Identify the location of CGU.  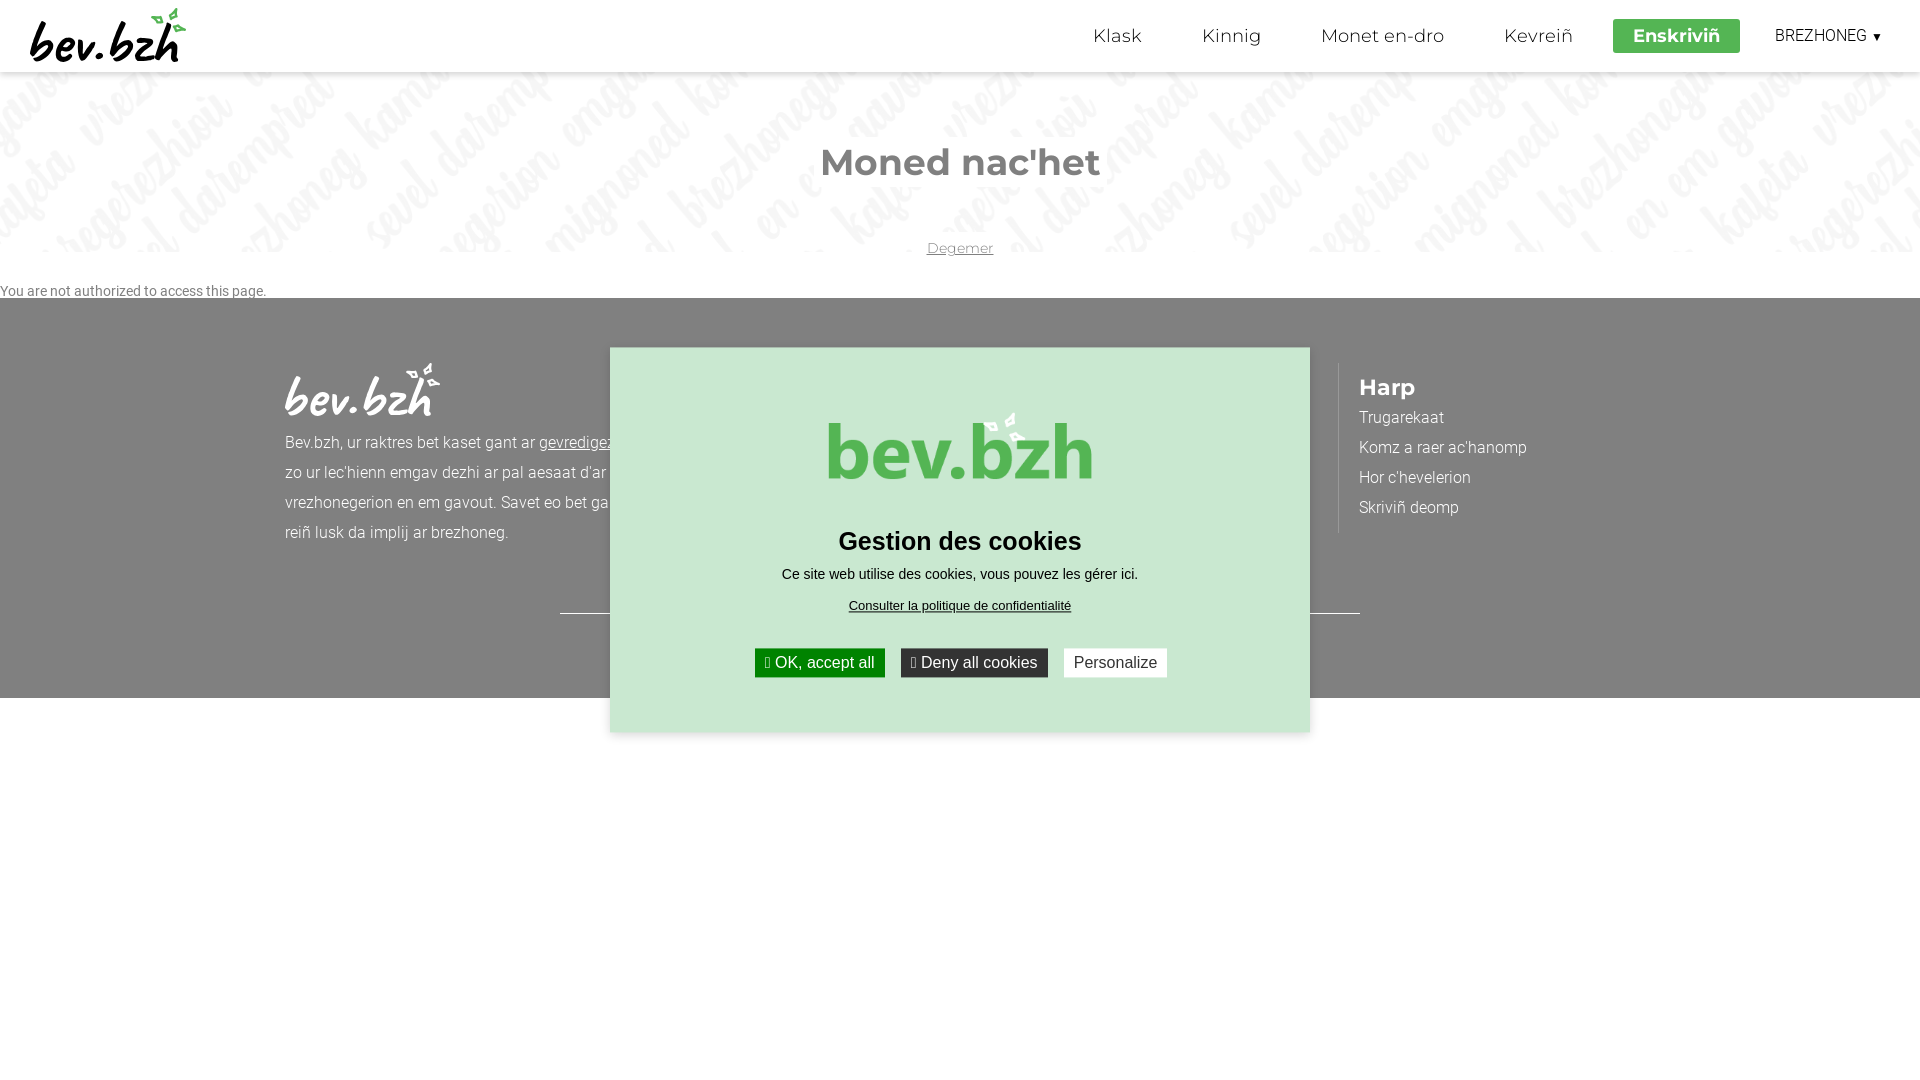
(1118, 640).